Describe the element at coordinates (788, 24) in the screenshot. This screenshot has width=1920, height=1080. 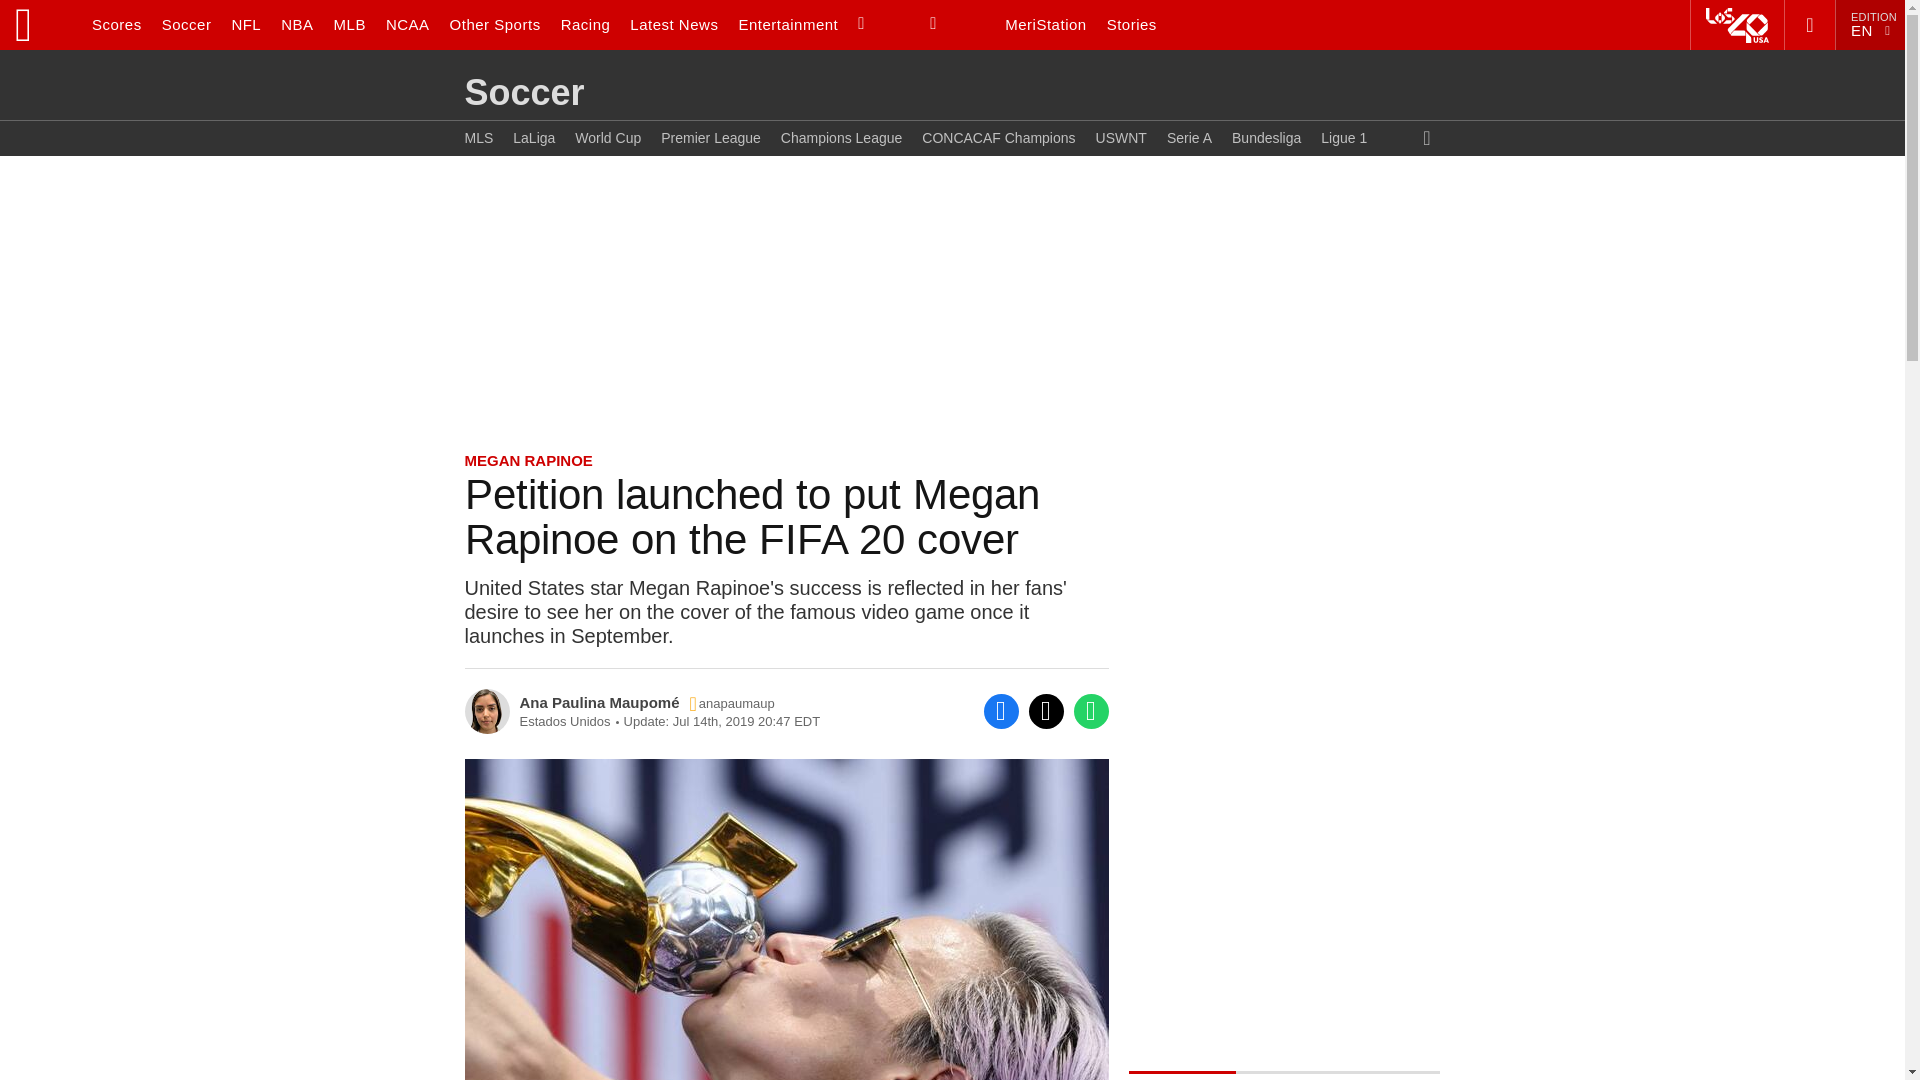
I see `Entertainment` at that location.